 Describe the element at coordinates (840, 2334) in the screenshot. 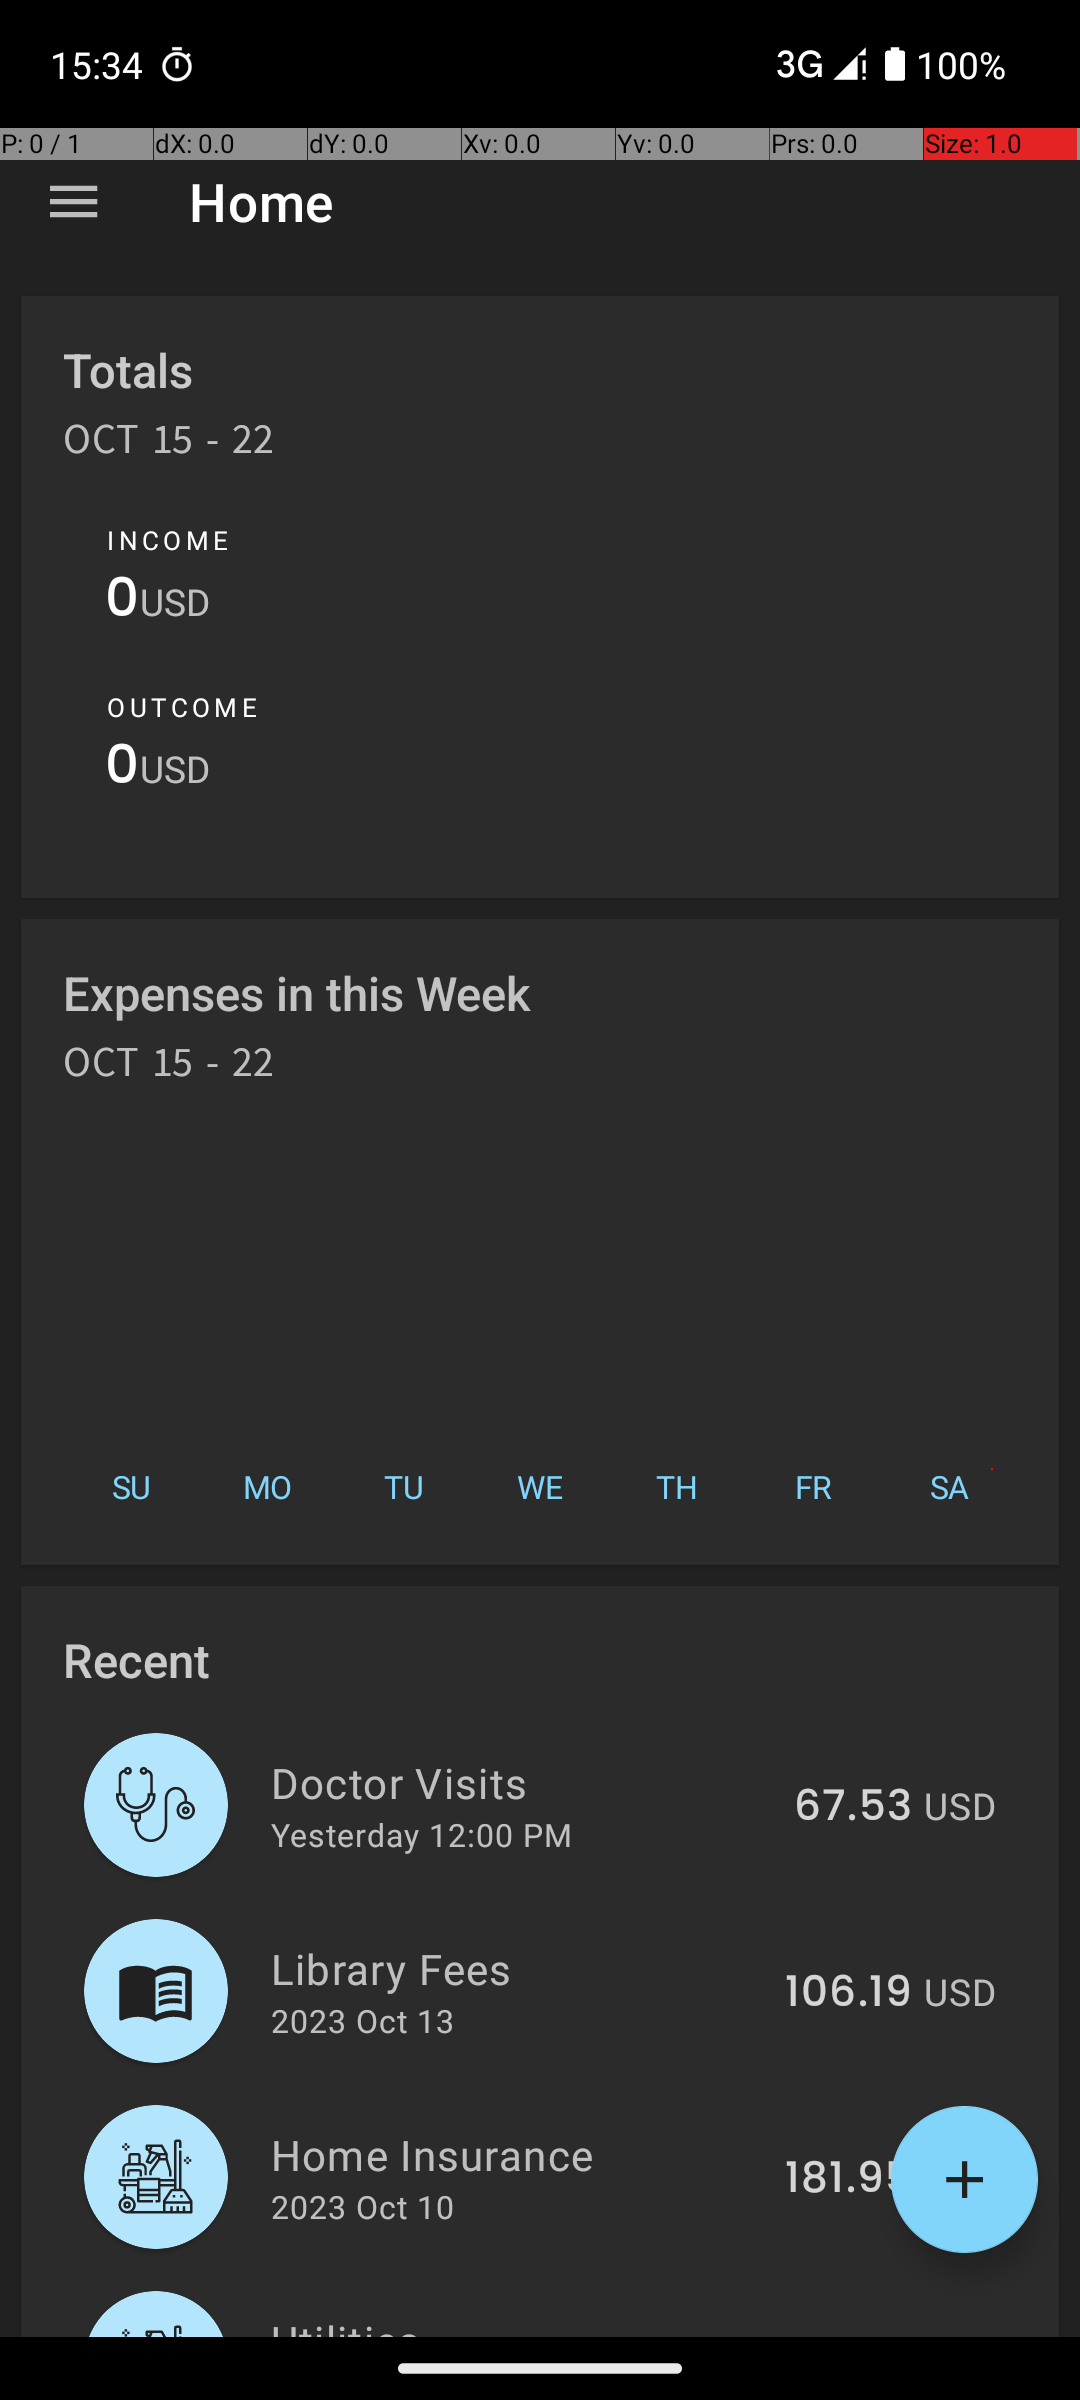

I see `274.34` at that location.